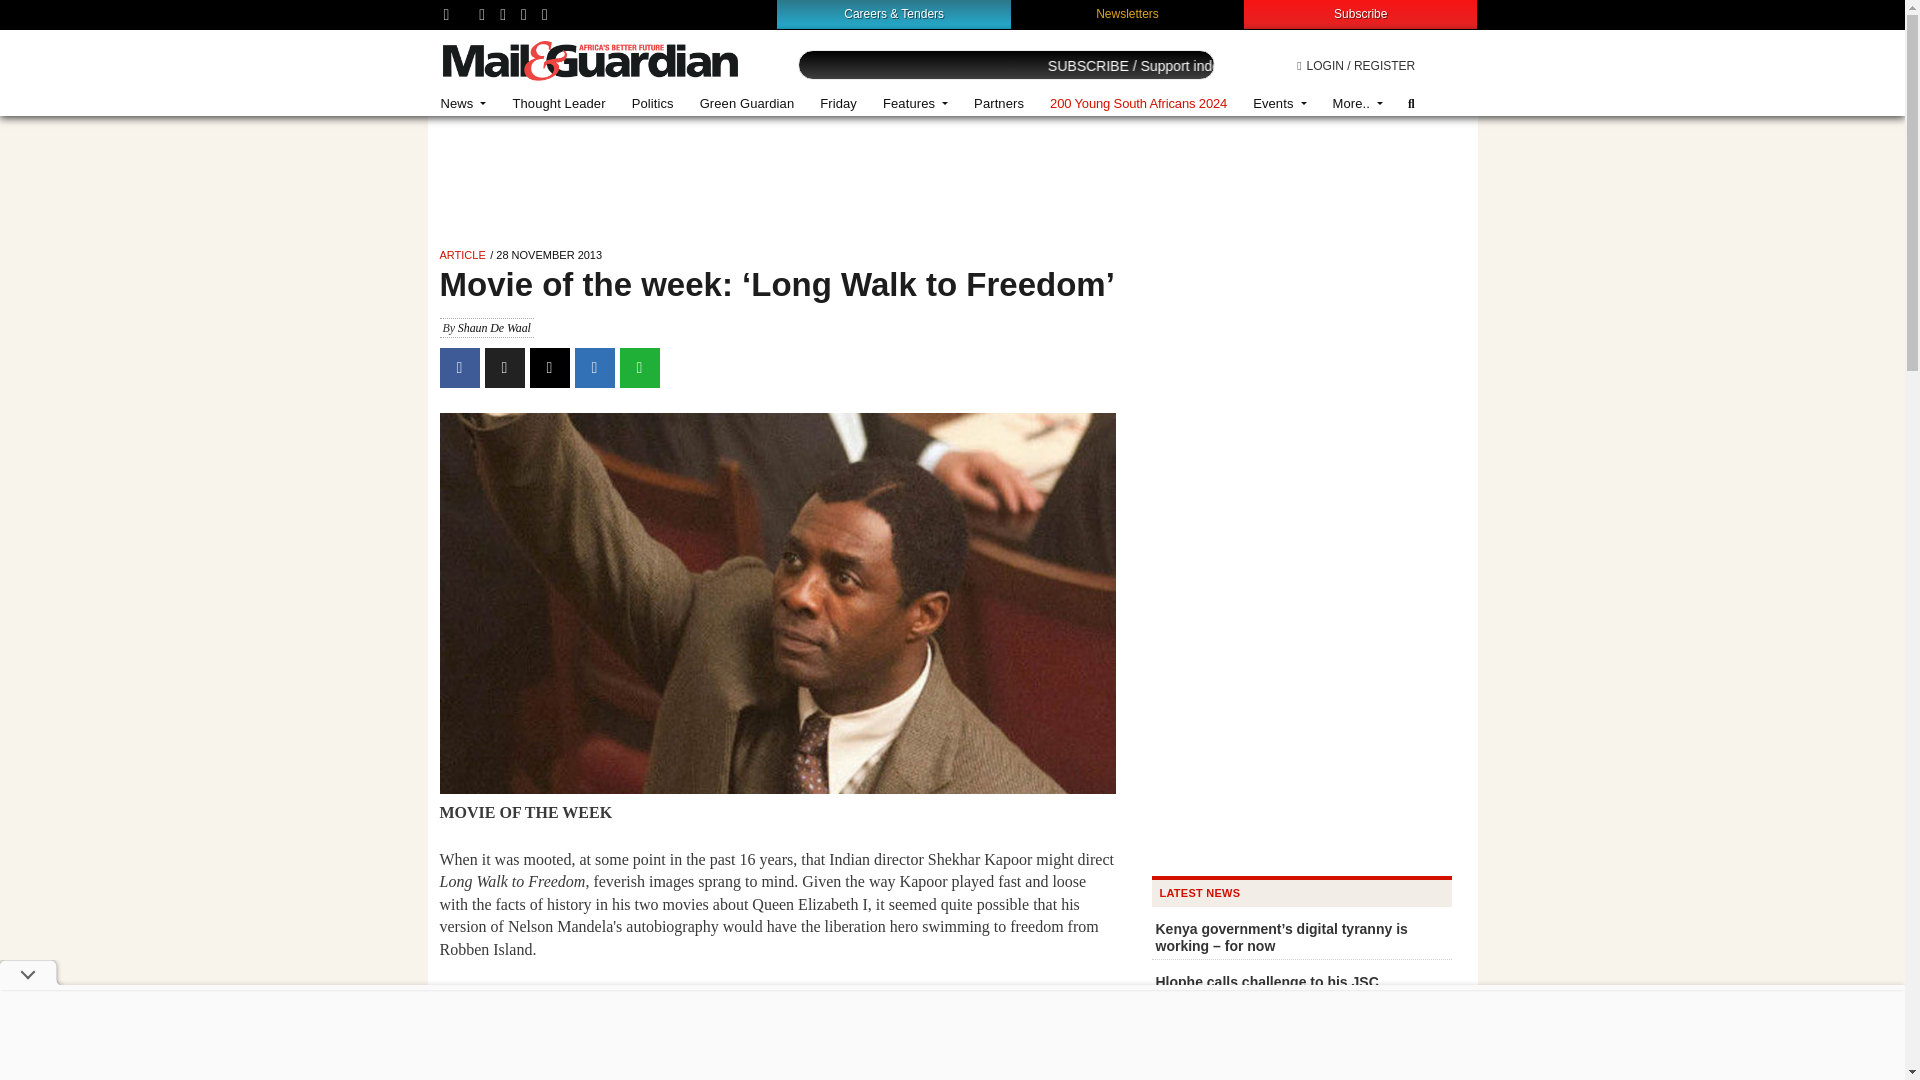 This screenshot has height=1080, width=1920. I want to click on Newsletters, so click(1128, 13).